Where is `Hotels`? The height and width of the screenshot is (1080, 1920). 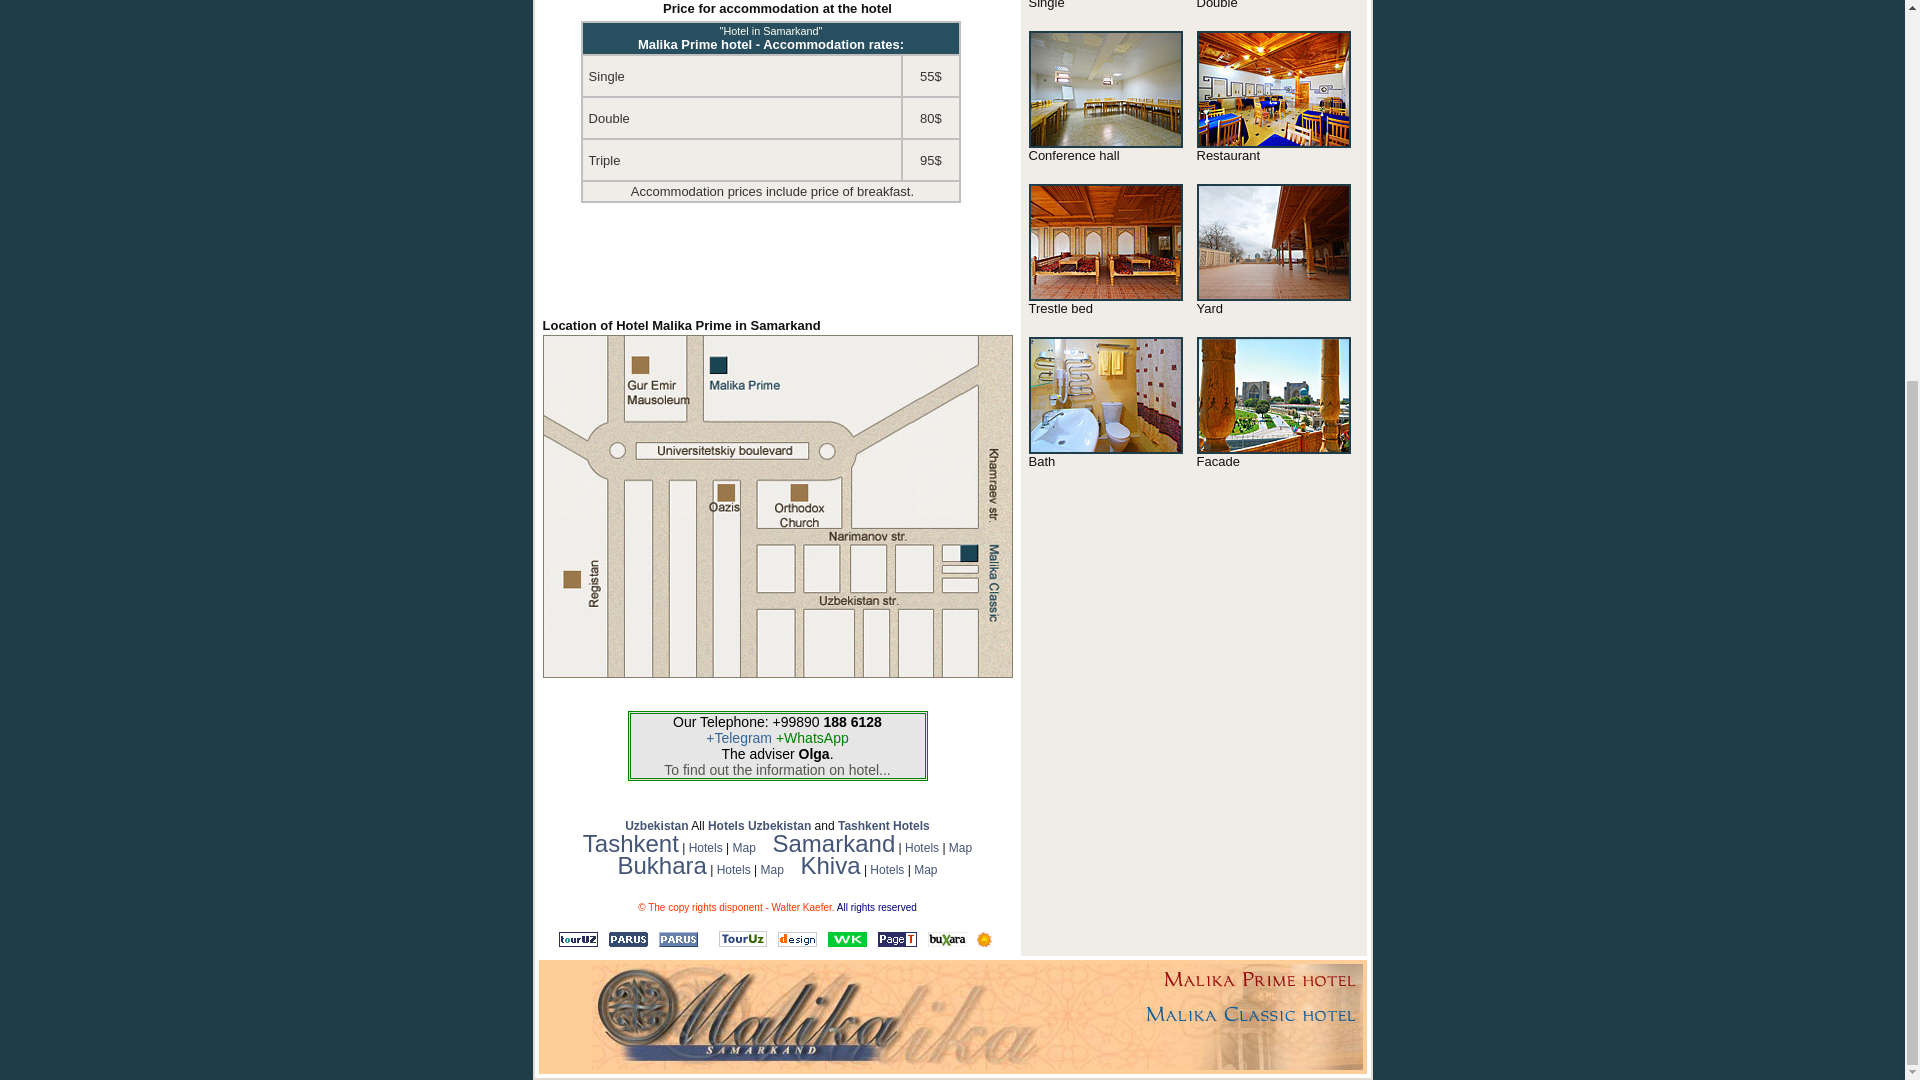
Hotels is located at coordinates (886, 869).